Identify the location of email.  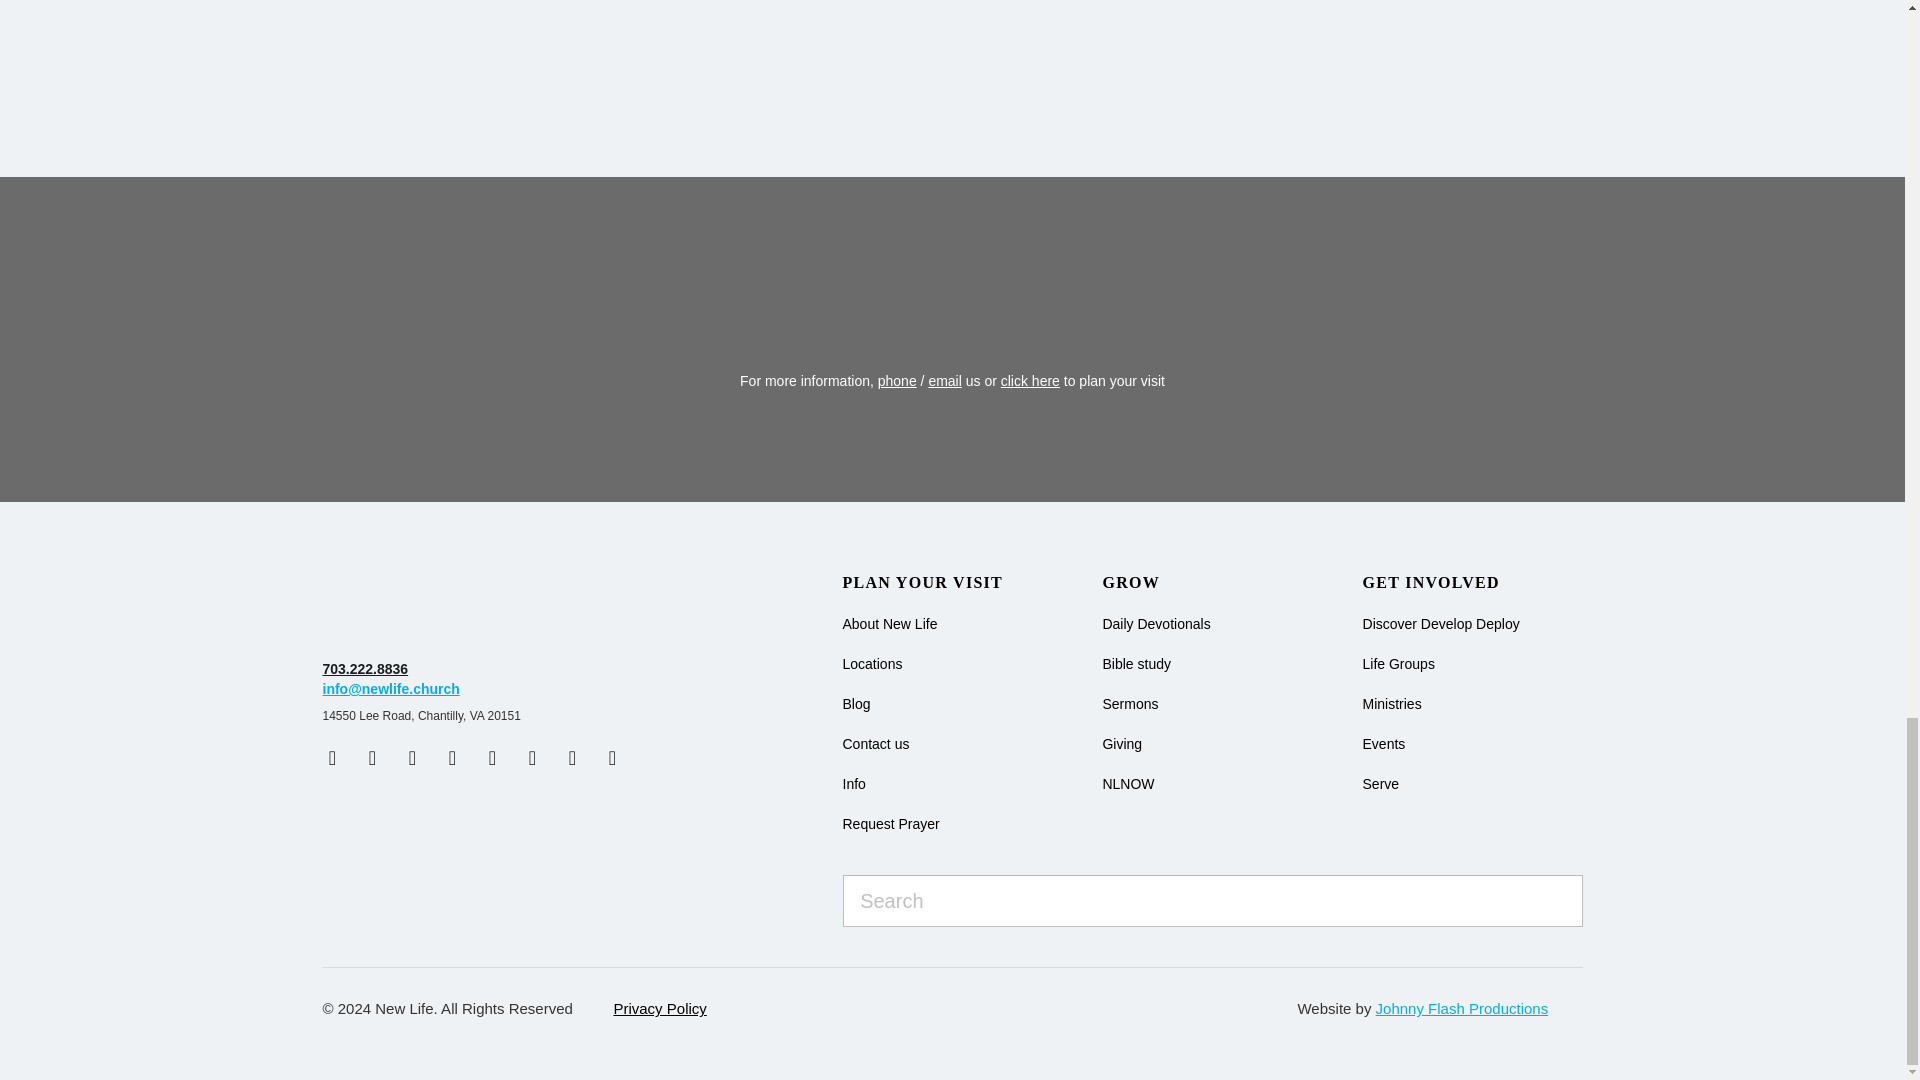
(944, 380).